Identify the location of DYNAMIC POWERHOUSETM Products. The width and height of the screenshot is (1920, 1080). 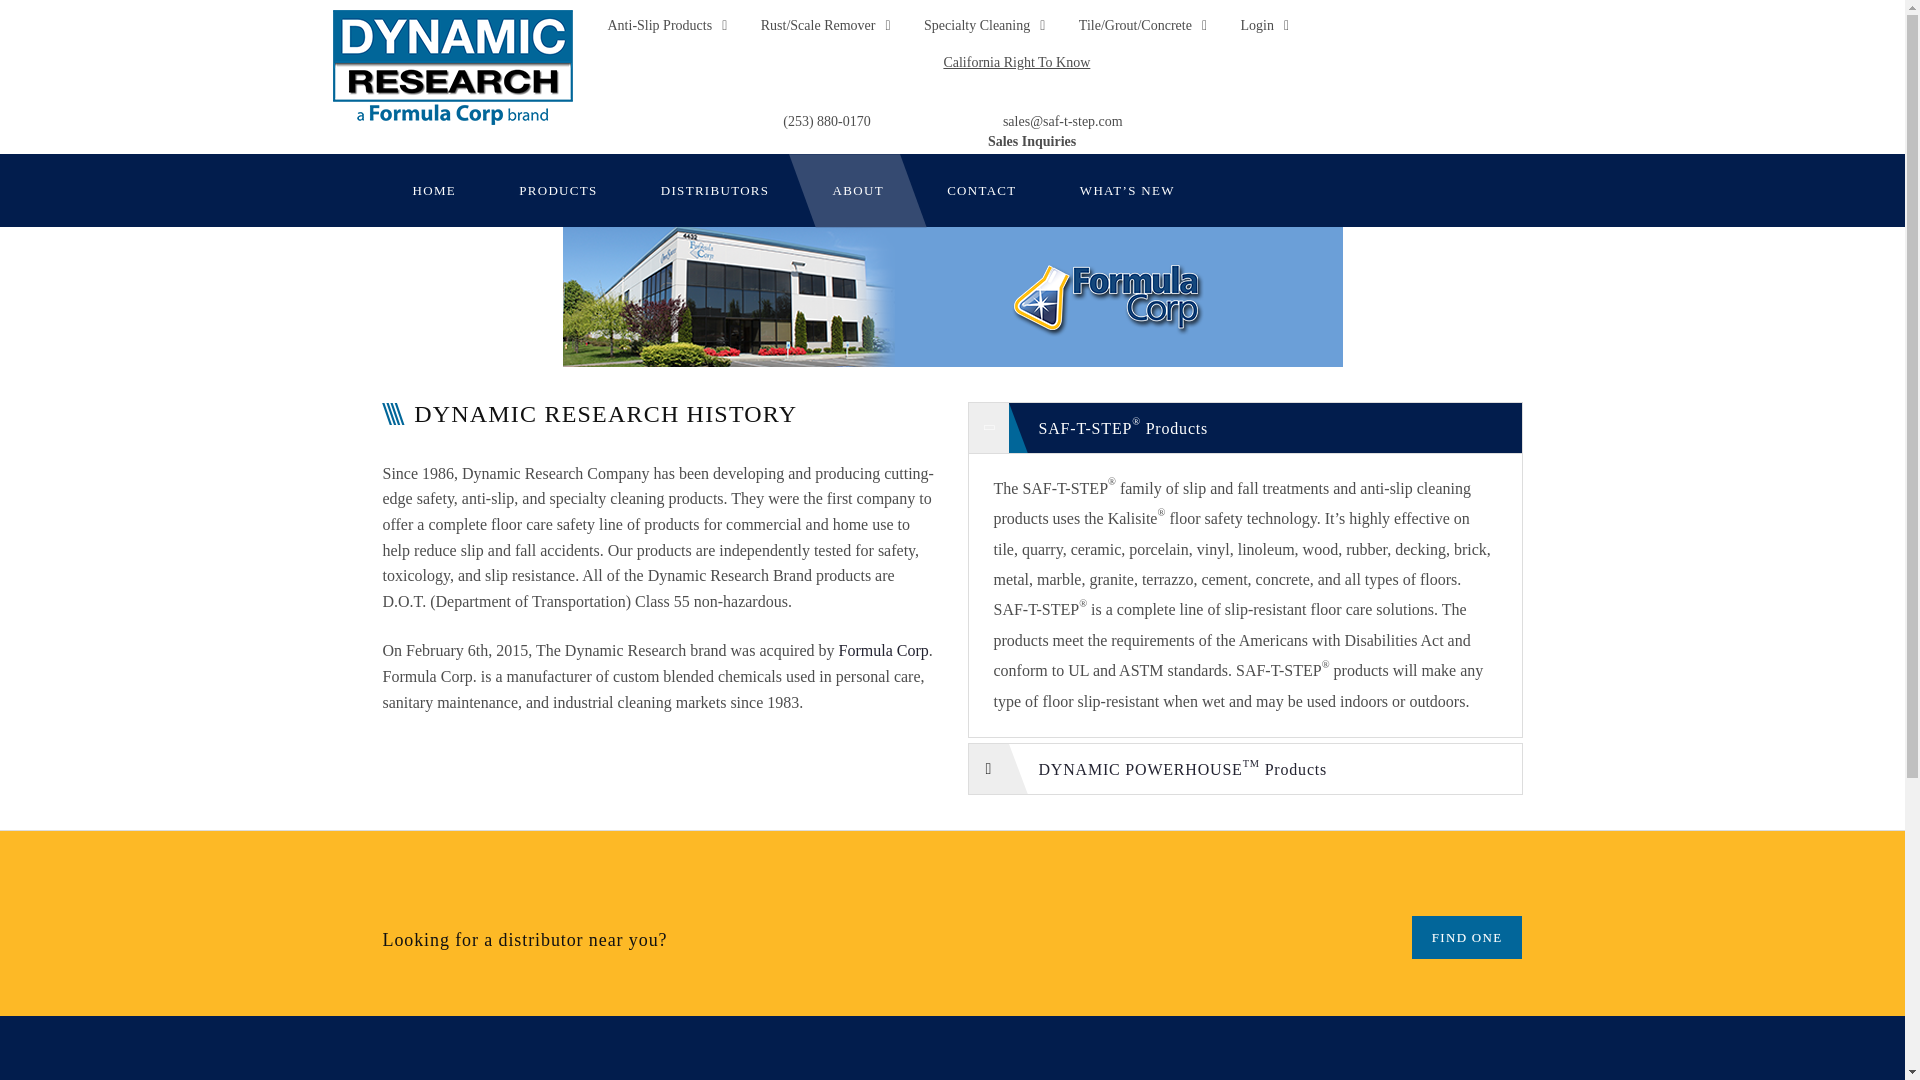
(1244, 764).